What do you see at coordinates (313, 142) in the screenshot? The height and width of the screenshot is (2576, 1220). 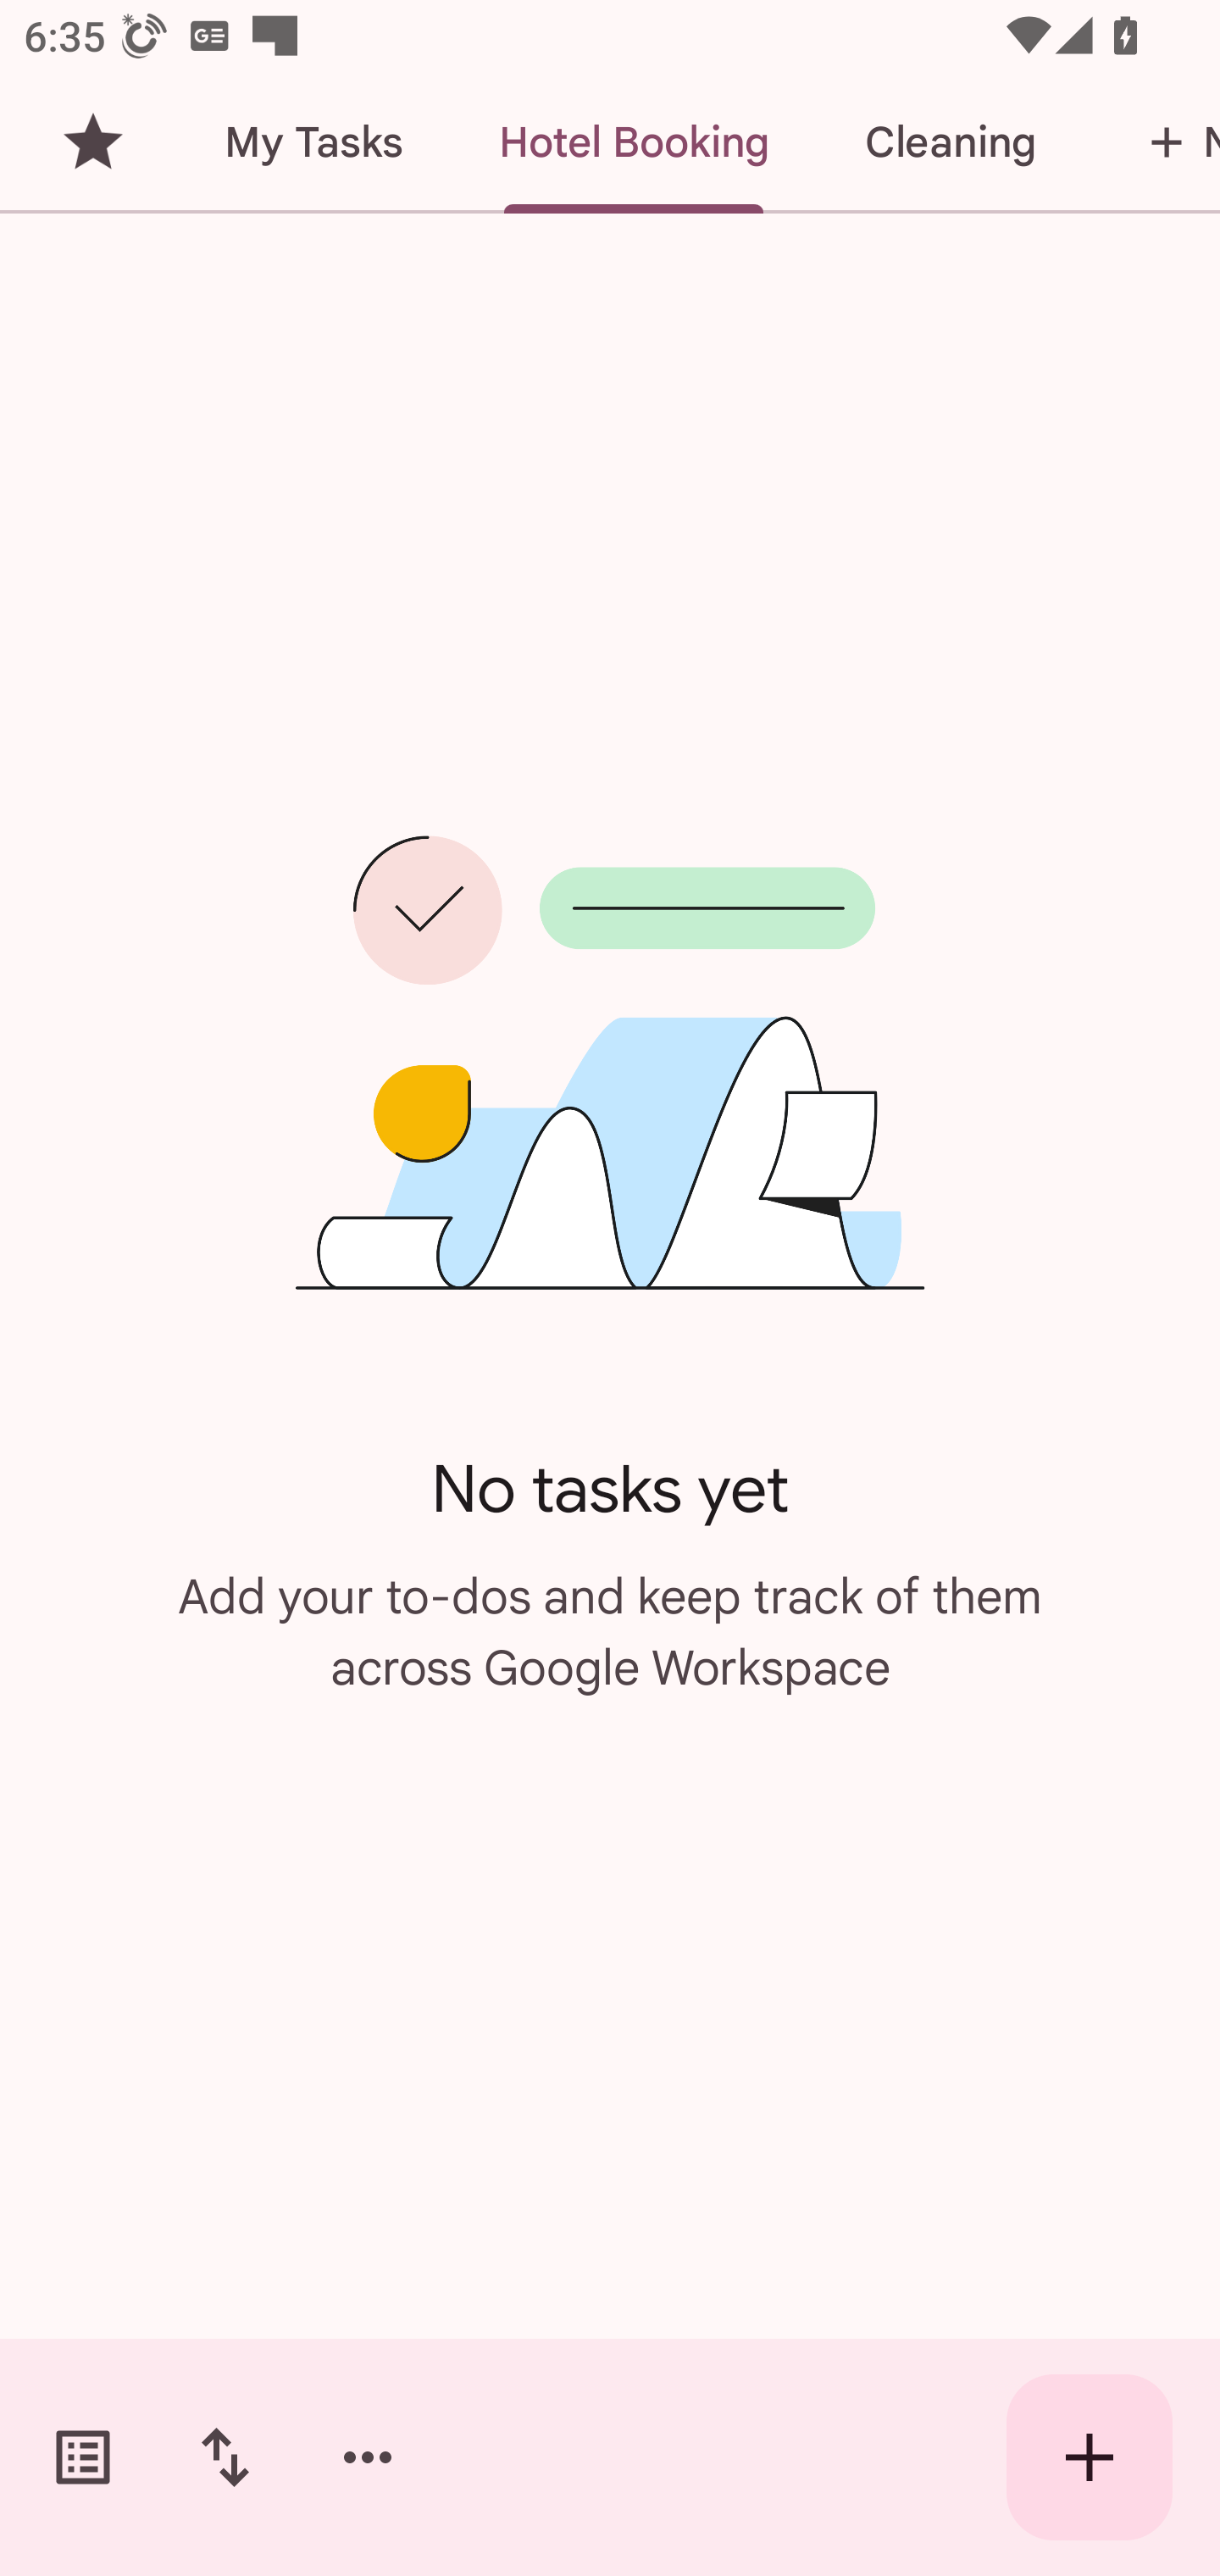 I see `My Tasks` at bounding box center [313, 142].